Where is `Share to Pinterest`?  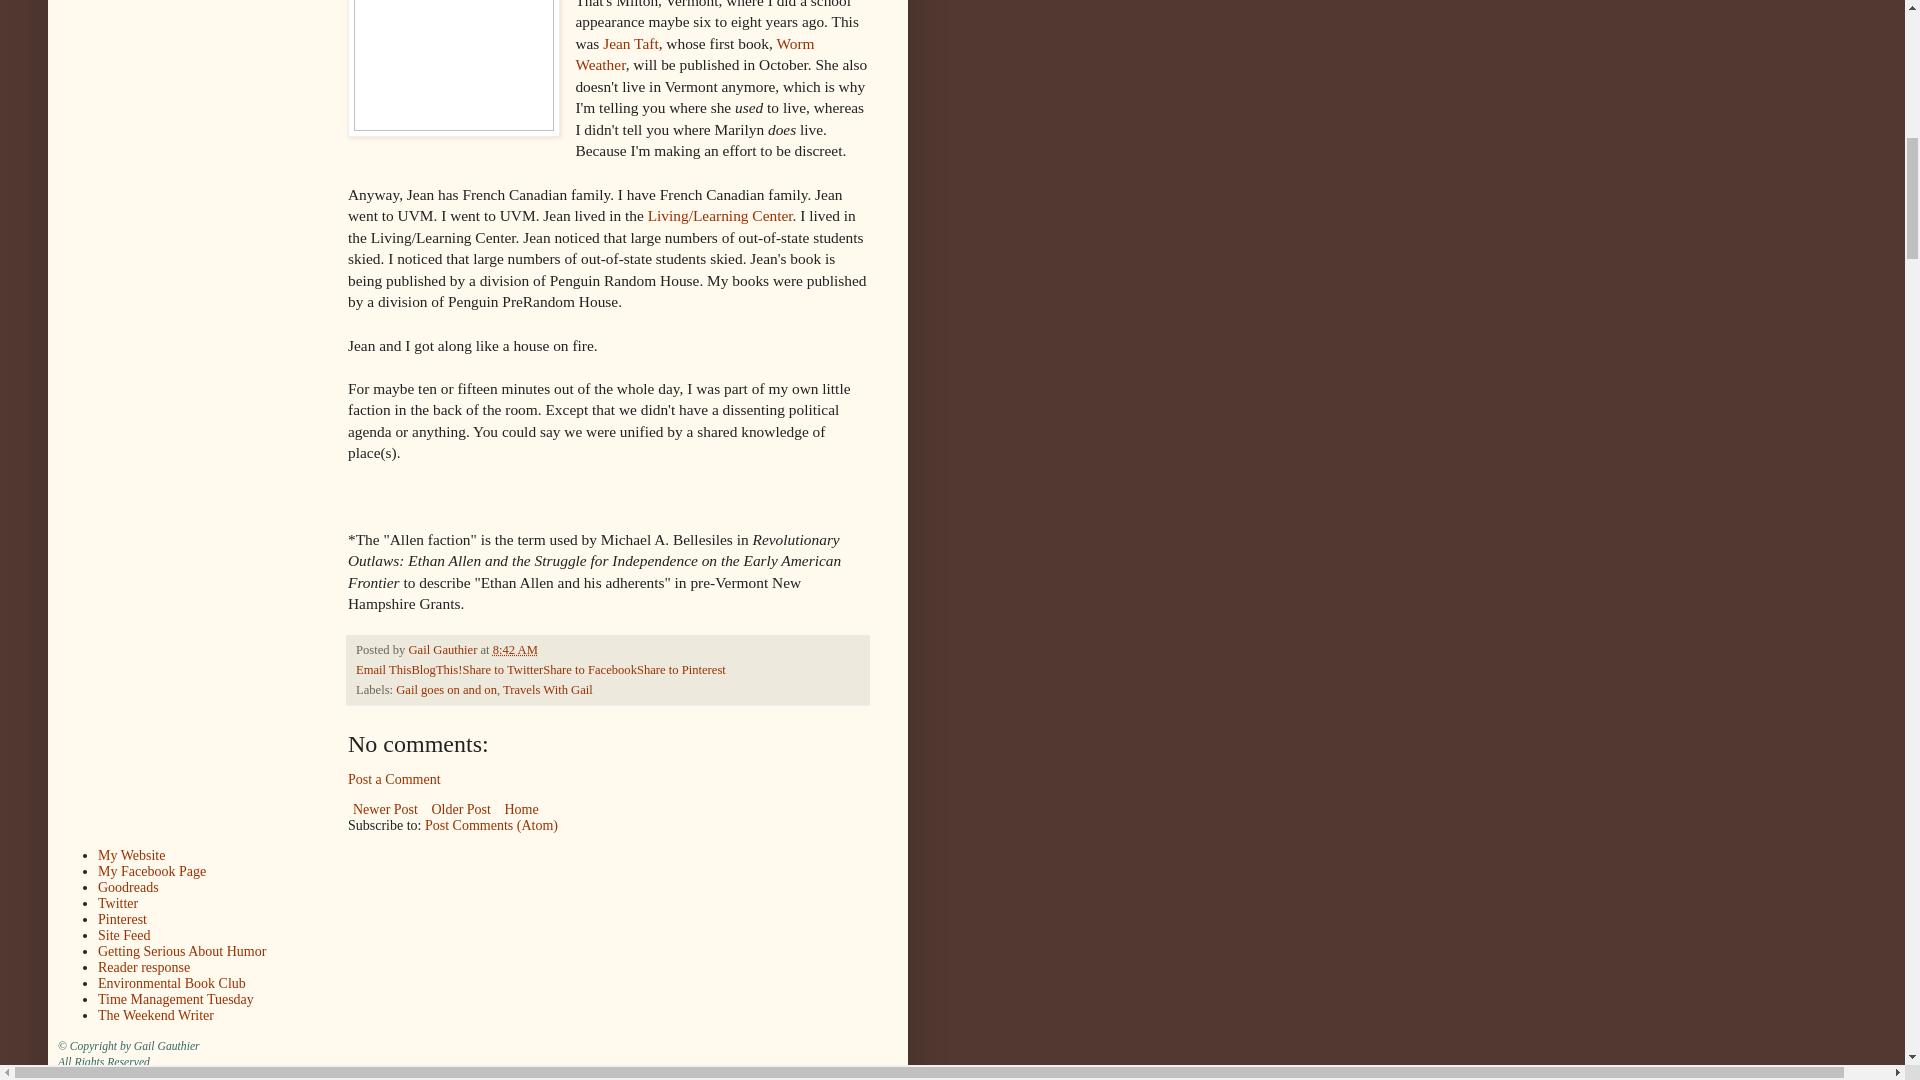 Share to Pinterest is located at coordinates (681, 670).